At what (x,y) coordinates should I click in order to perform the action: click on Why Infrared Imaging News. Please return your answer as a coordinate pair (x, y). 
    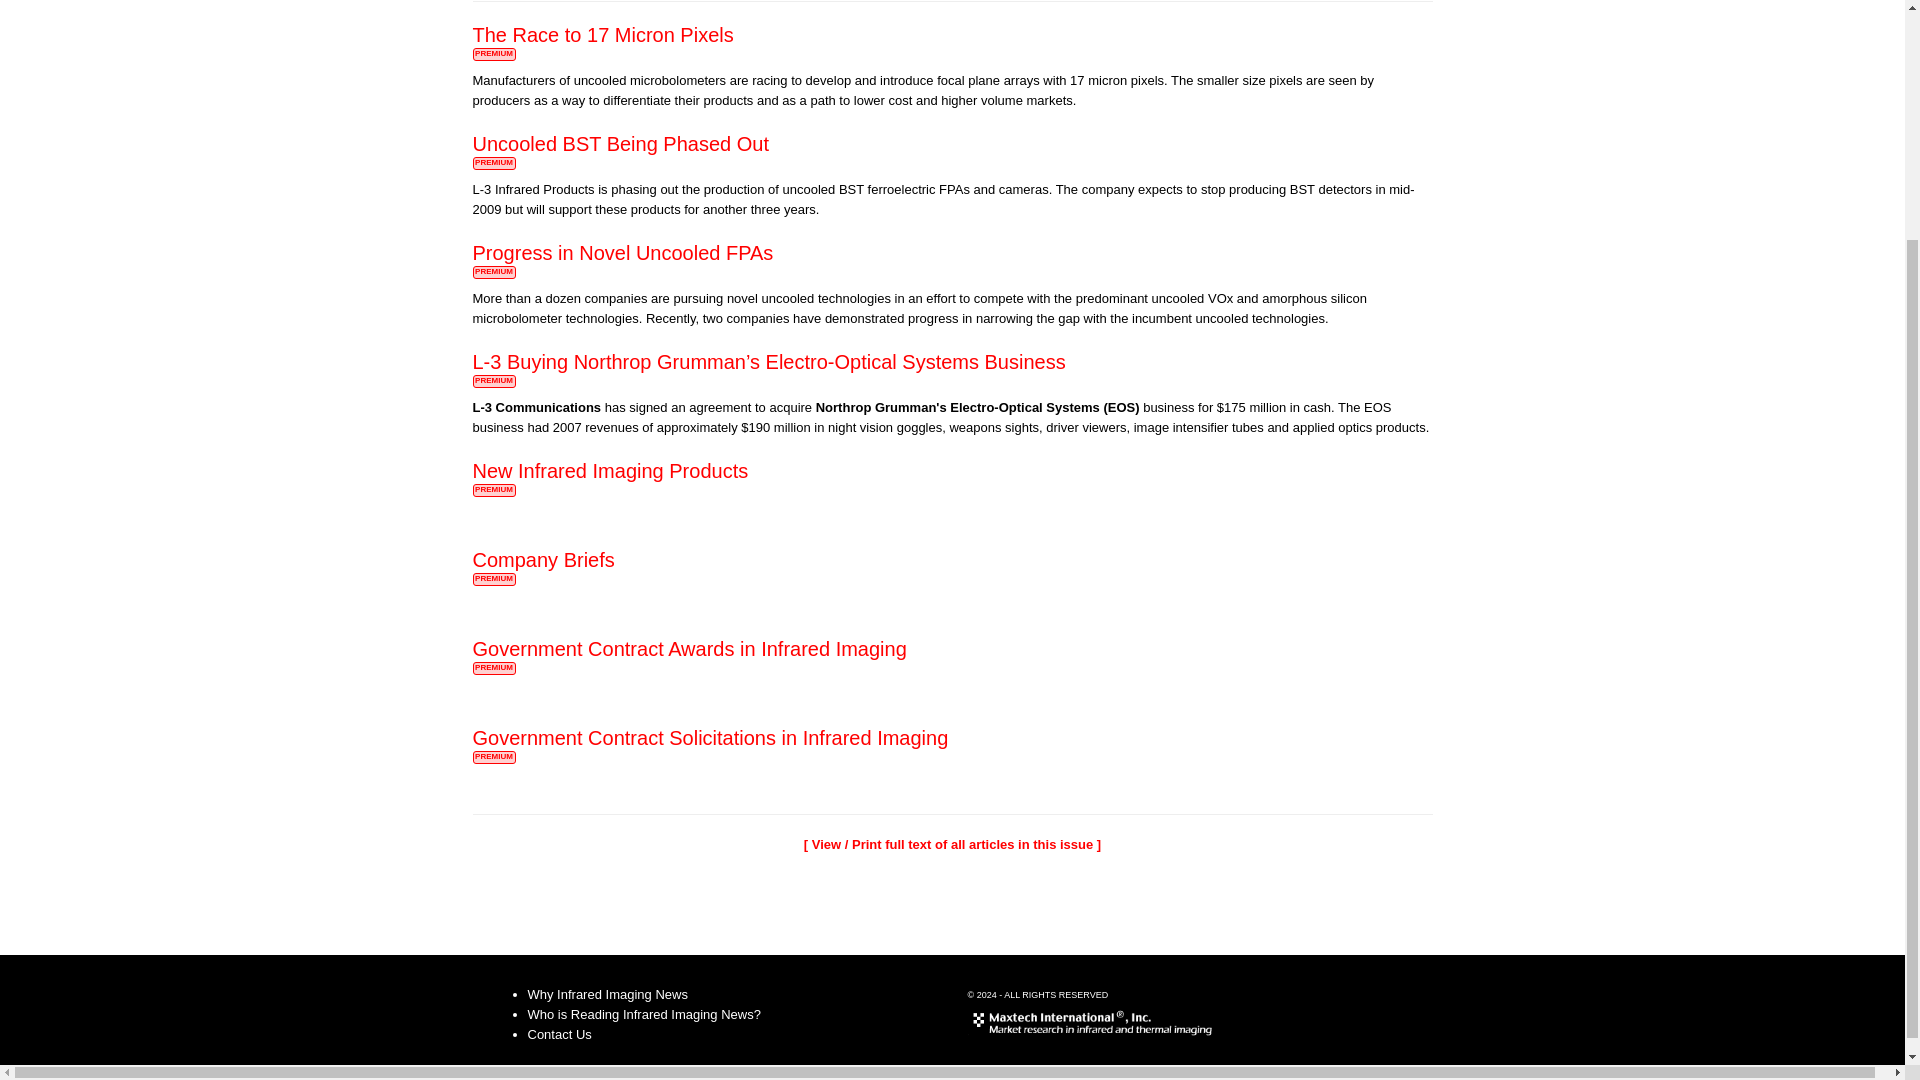
    Looking at the image, I should click on (608, 994).